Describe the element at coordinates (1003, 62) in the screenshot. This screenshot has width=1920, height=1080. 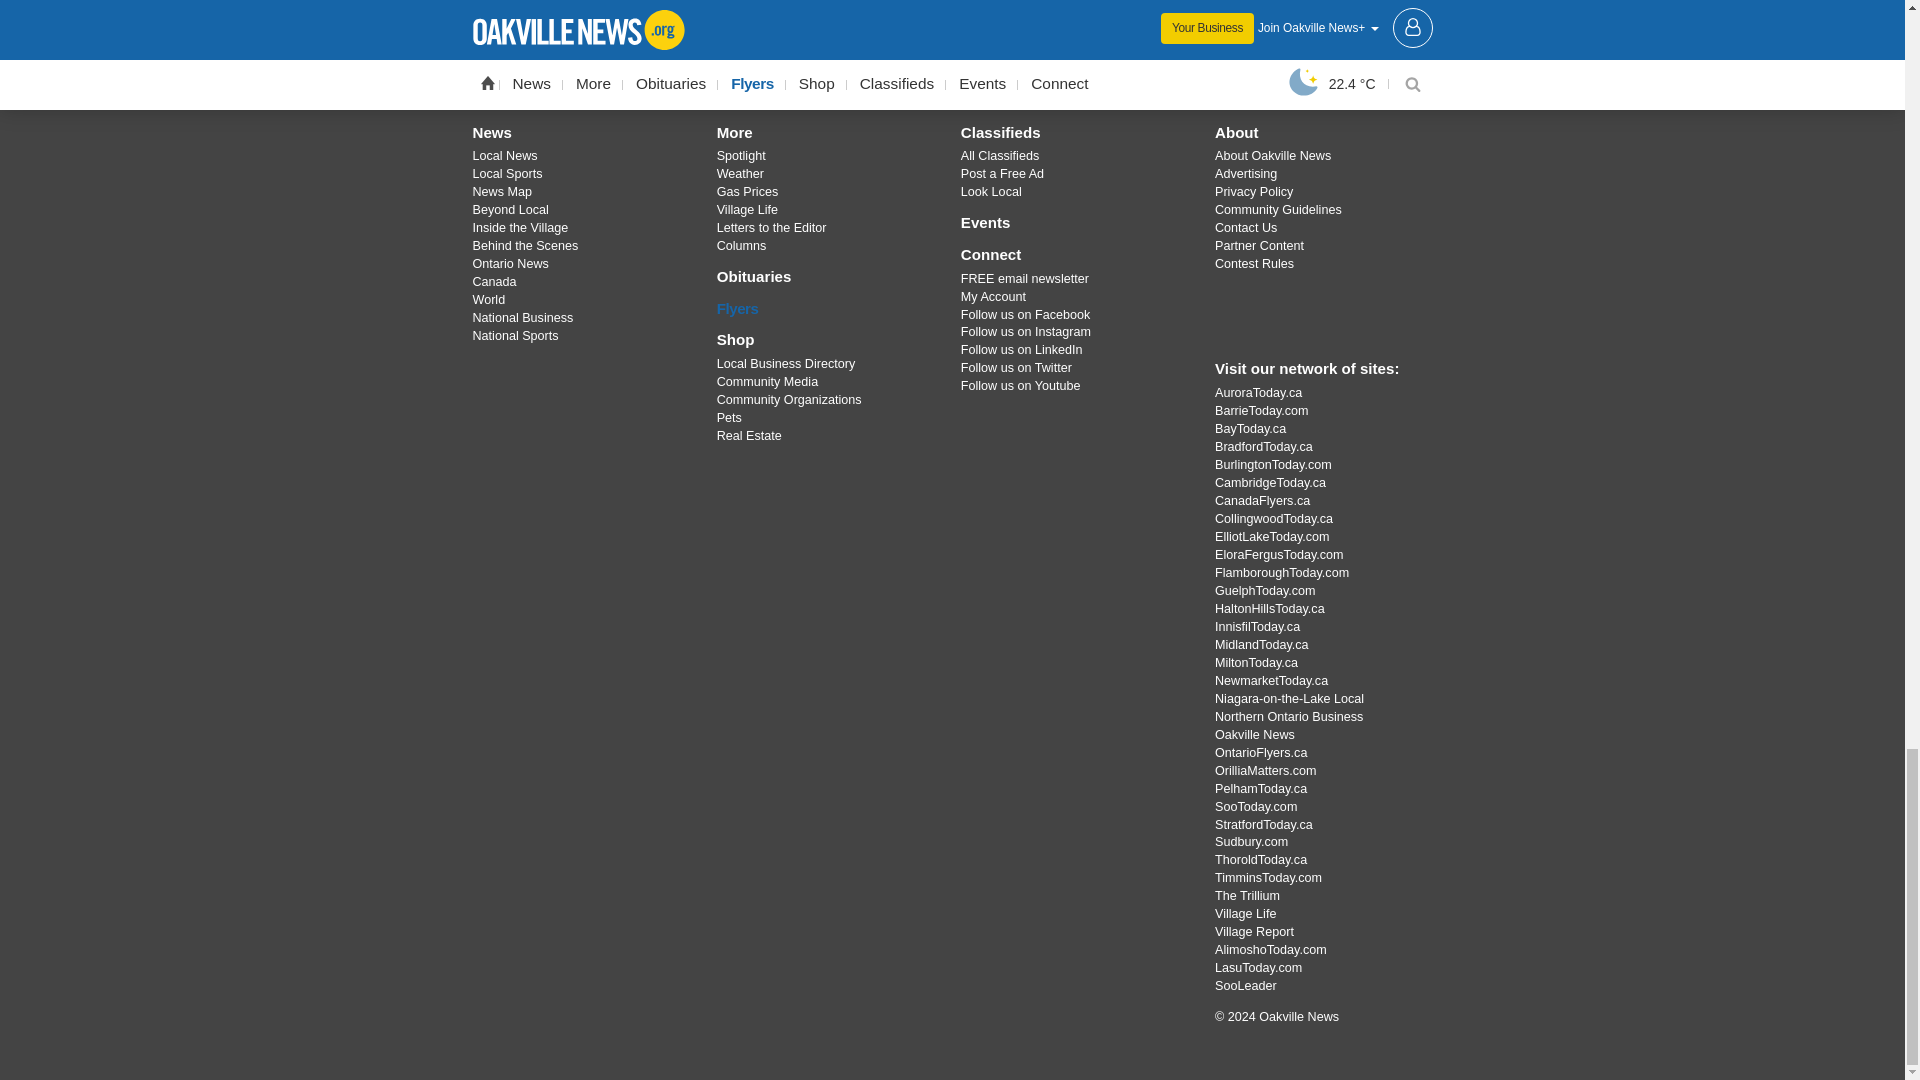
I see `YouTube` at that location.